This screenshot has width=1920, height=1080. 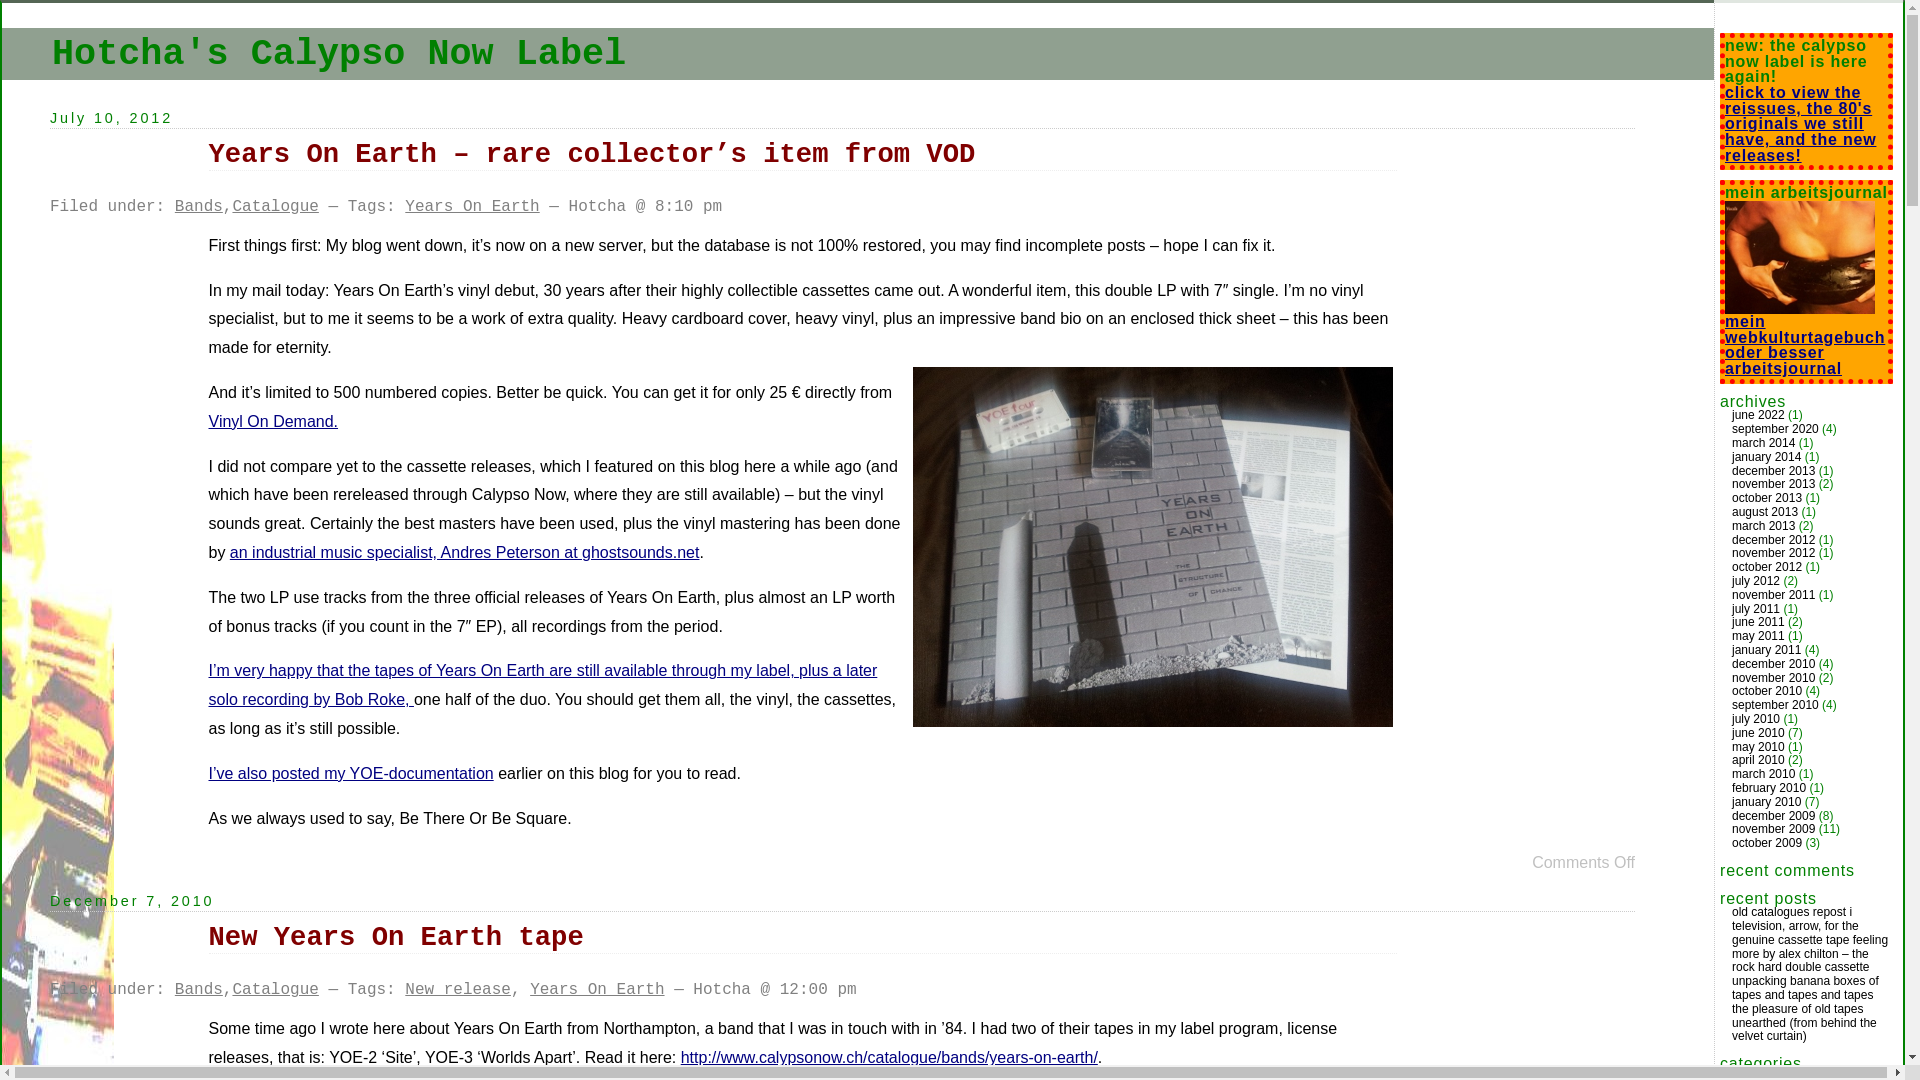 I want to click on Catalogue, so click(x=275, y=990).